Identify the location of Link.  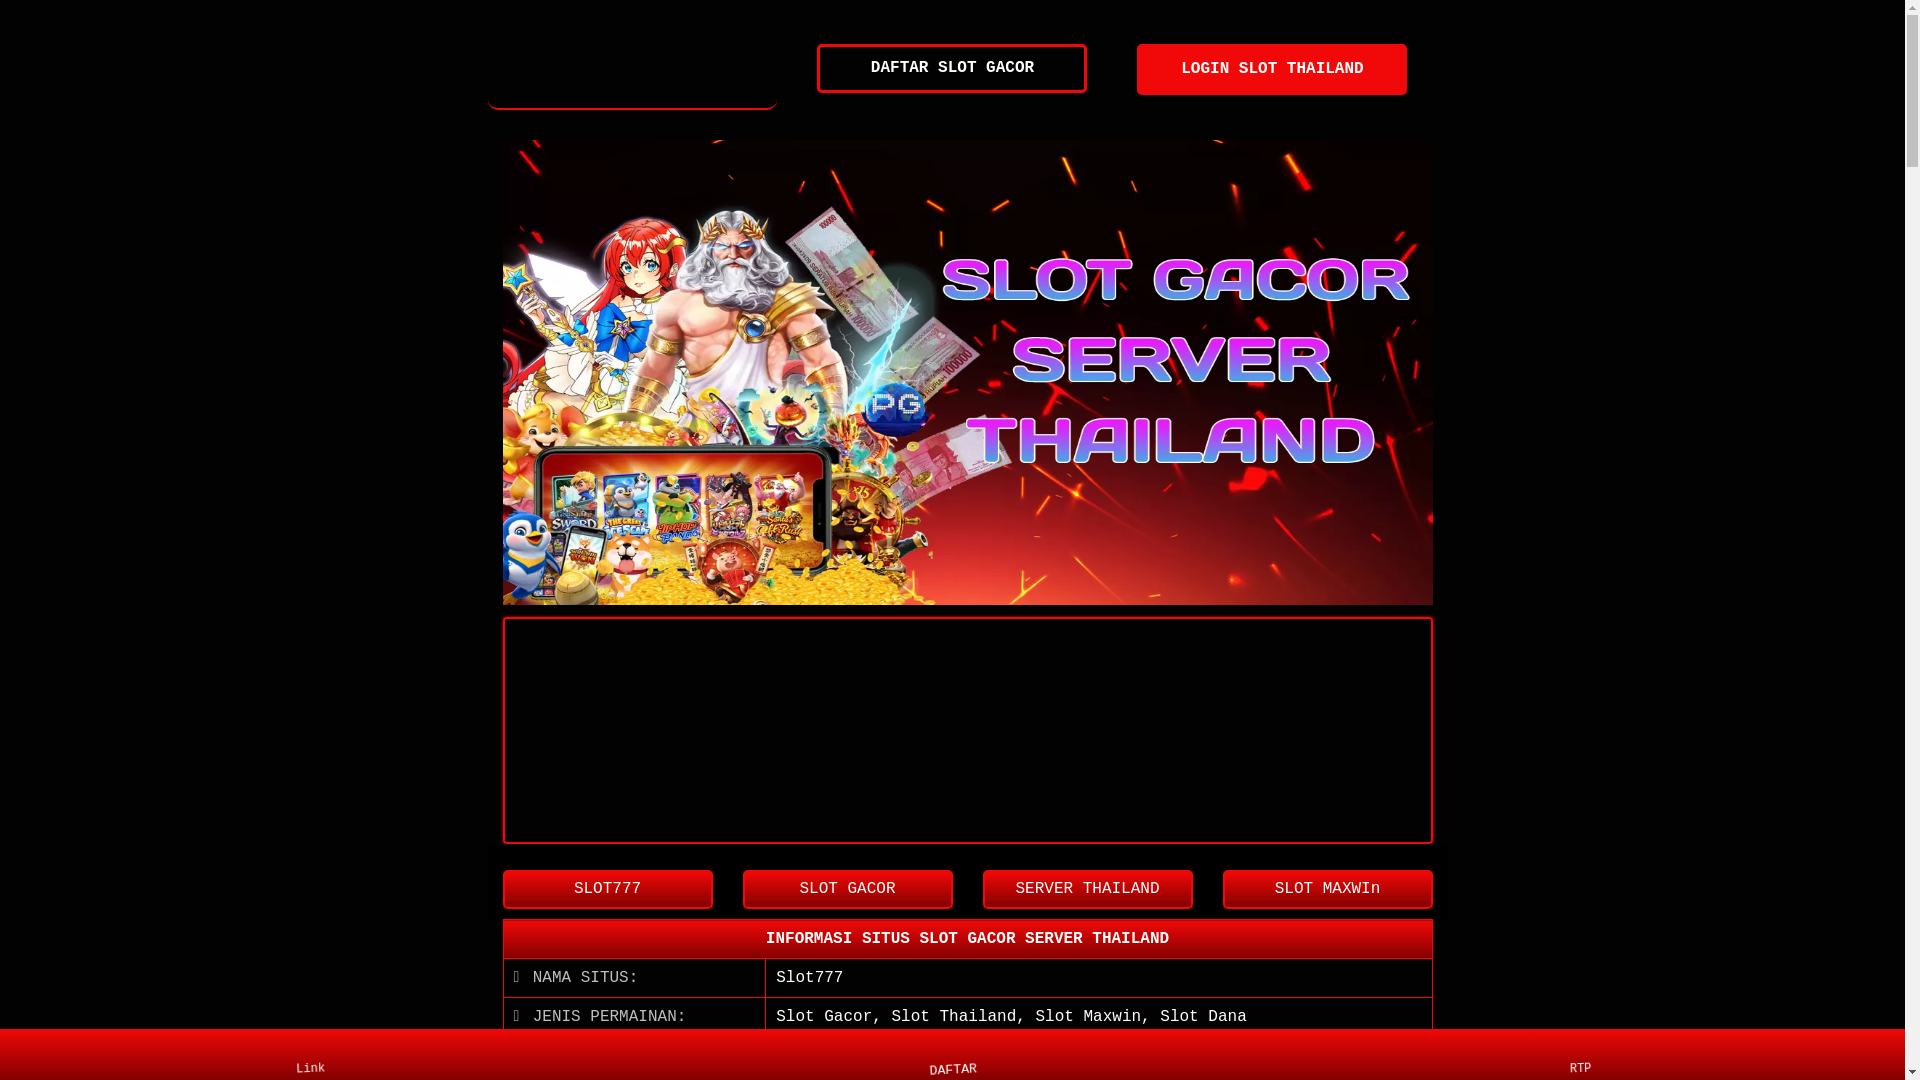
(316, 1054).